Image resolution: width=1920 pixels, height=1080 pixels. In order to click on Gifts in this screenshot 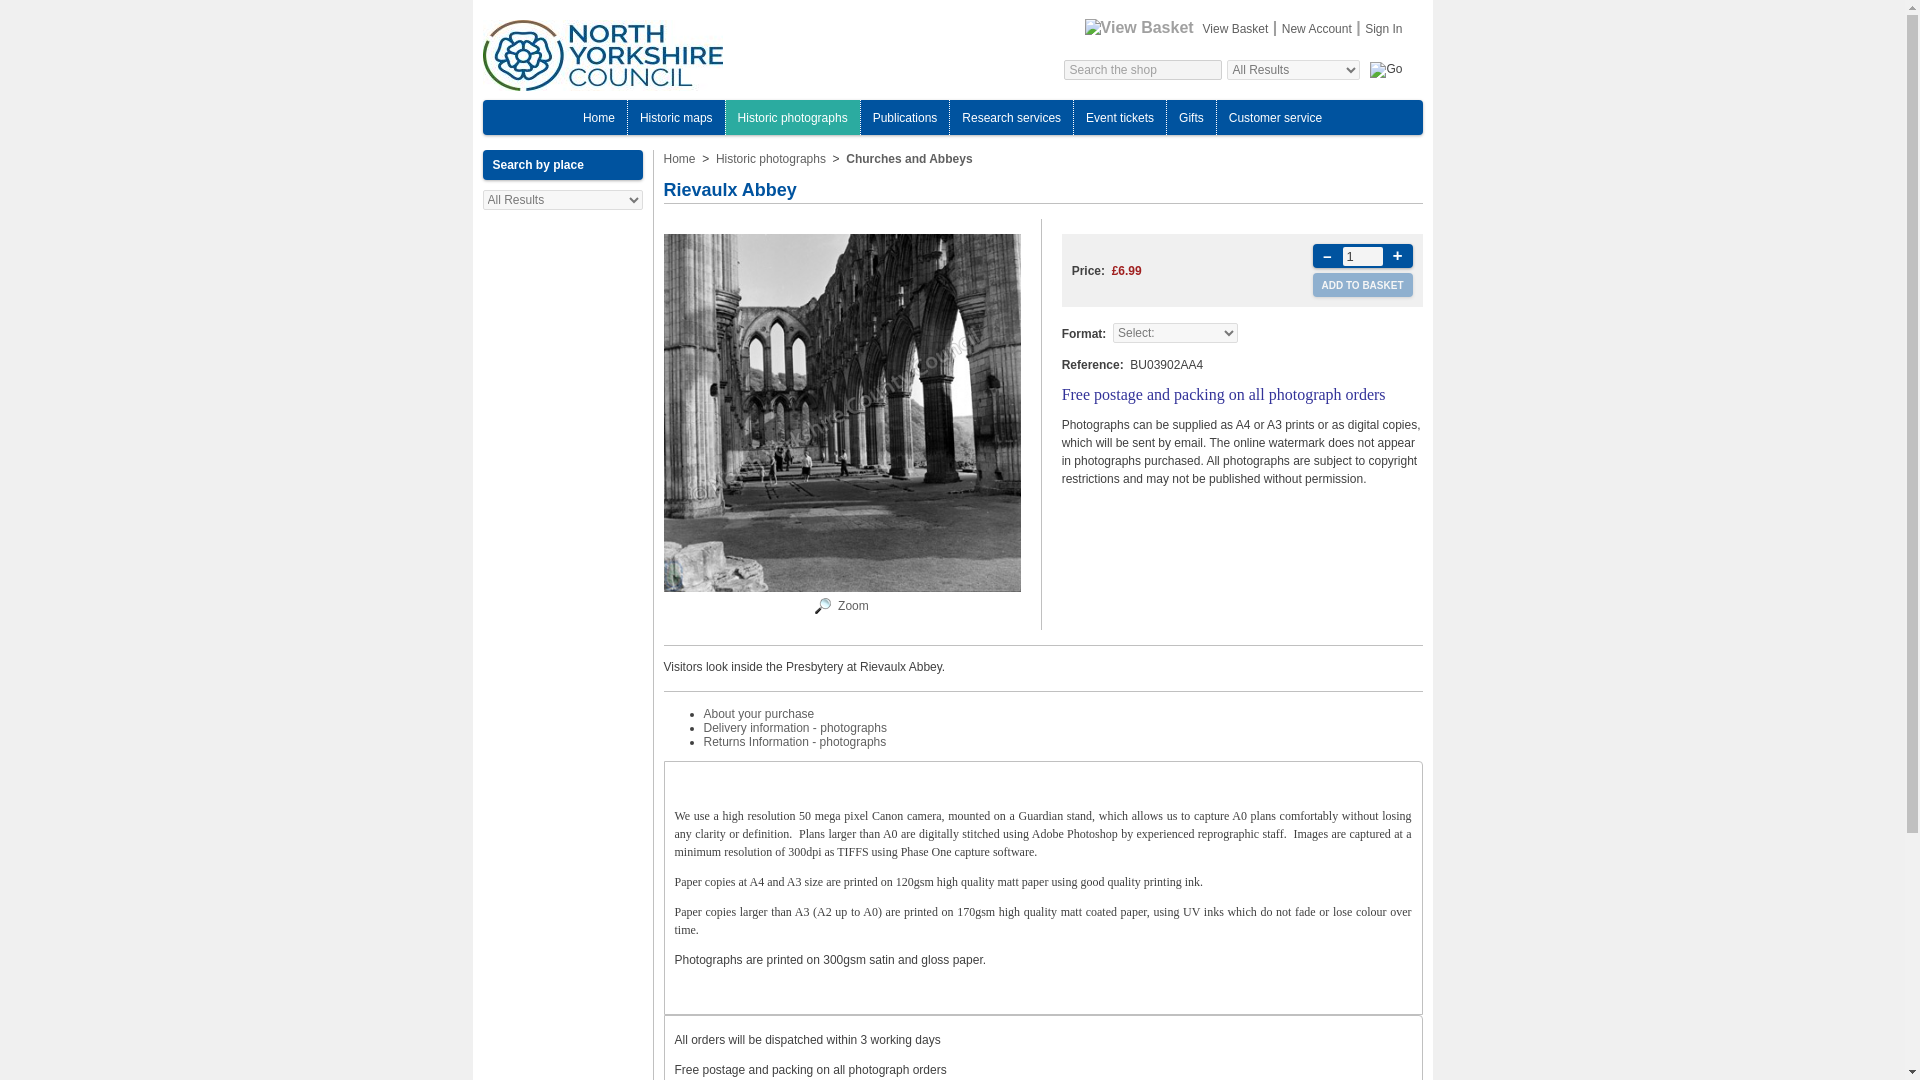, I will do `click(1190, 117)`.